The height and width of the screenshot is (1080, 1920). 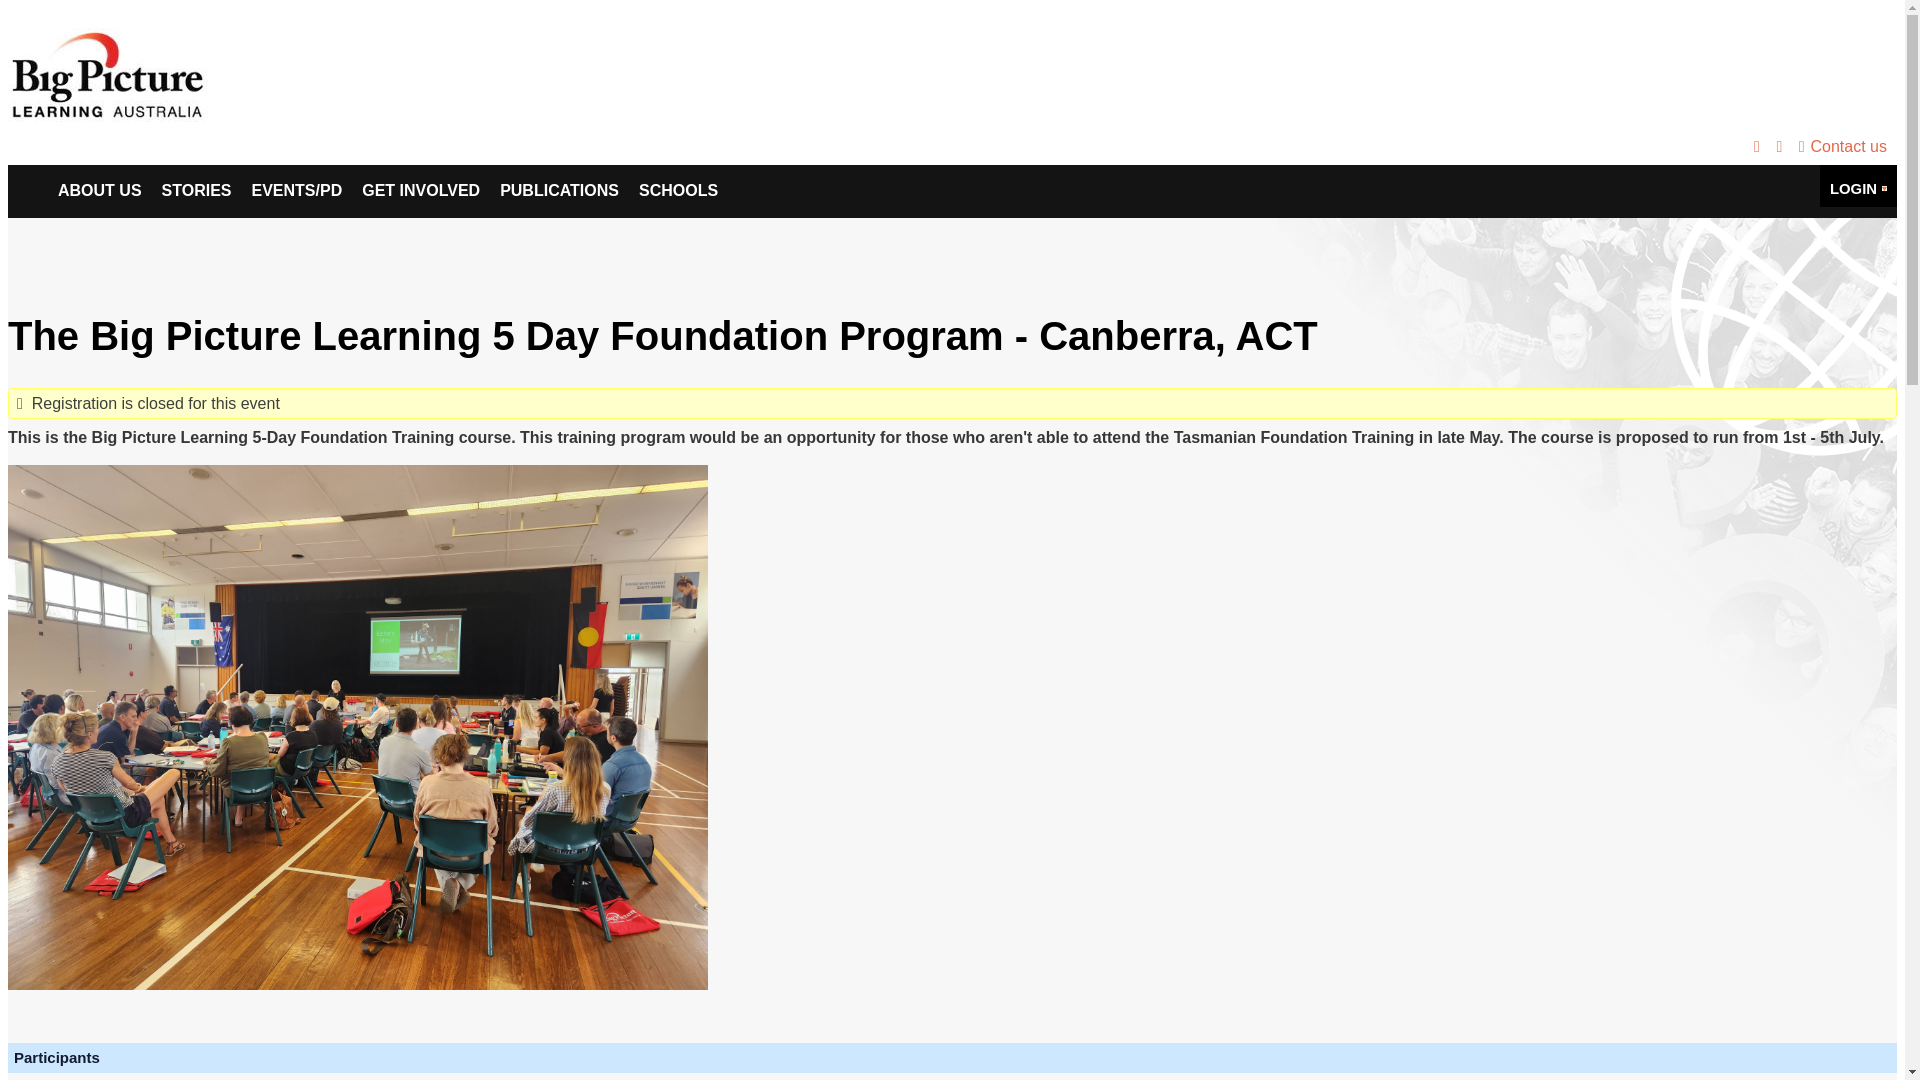 What do you see at coordinates (196, 192) in the screenshot?
I see `STORIES` at bounding box center [196, 192].